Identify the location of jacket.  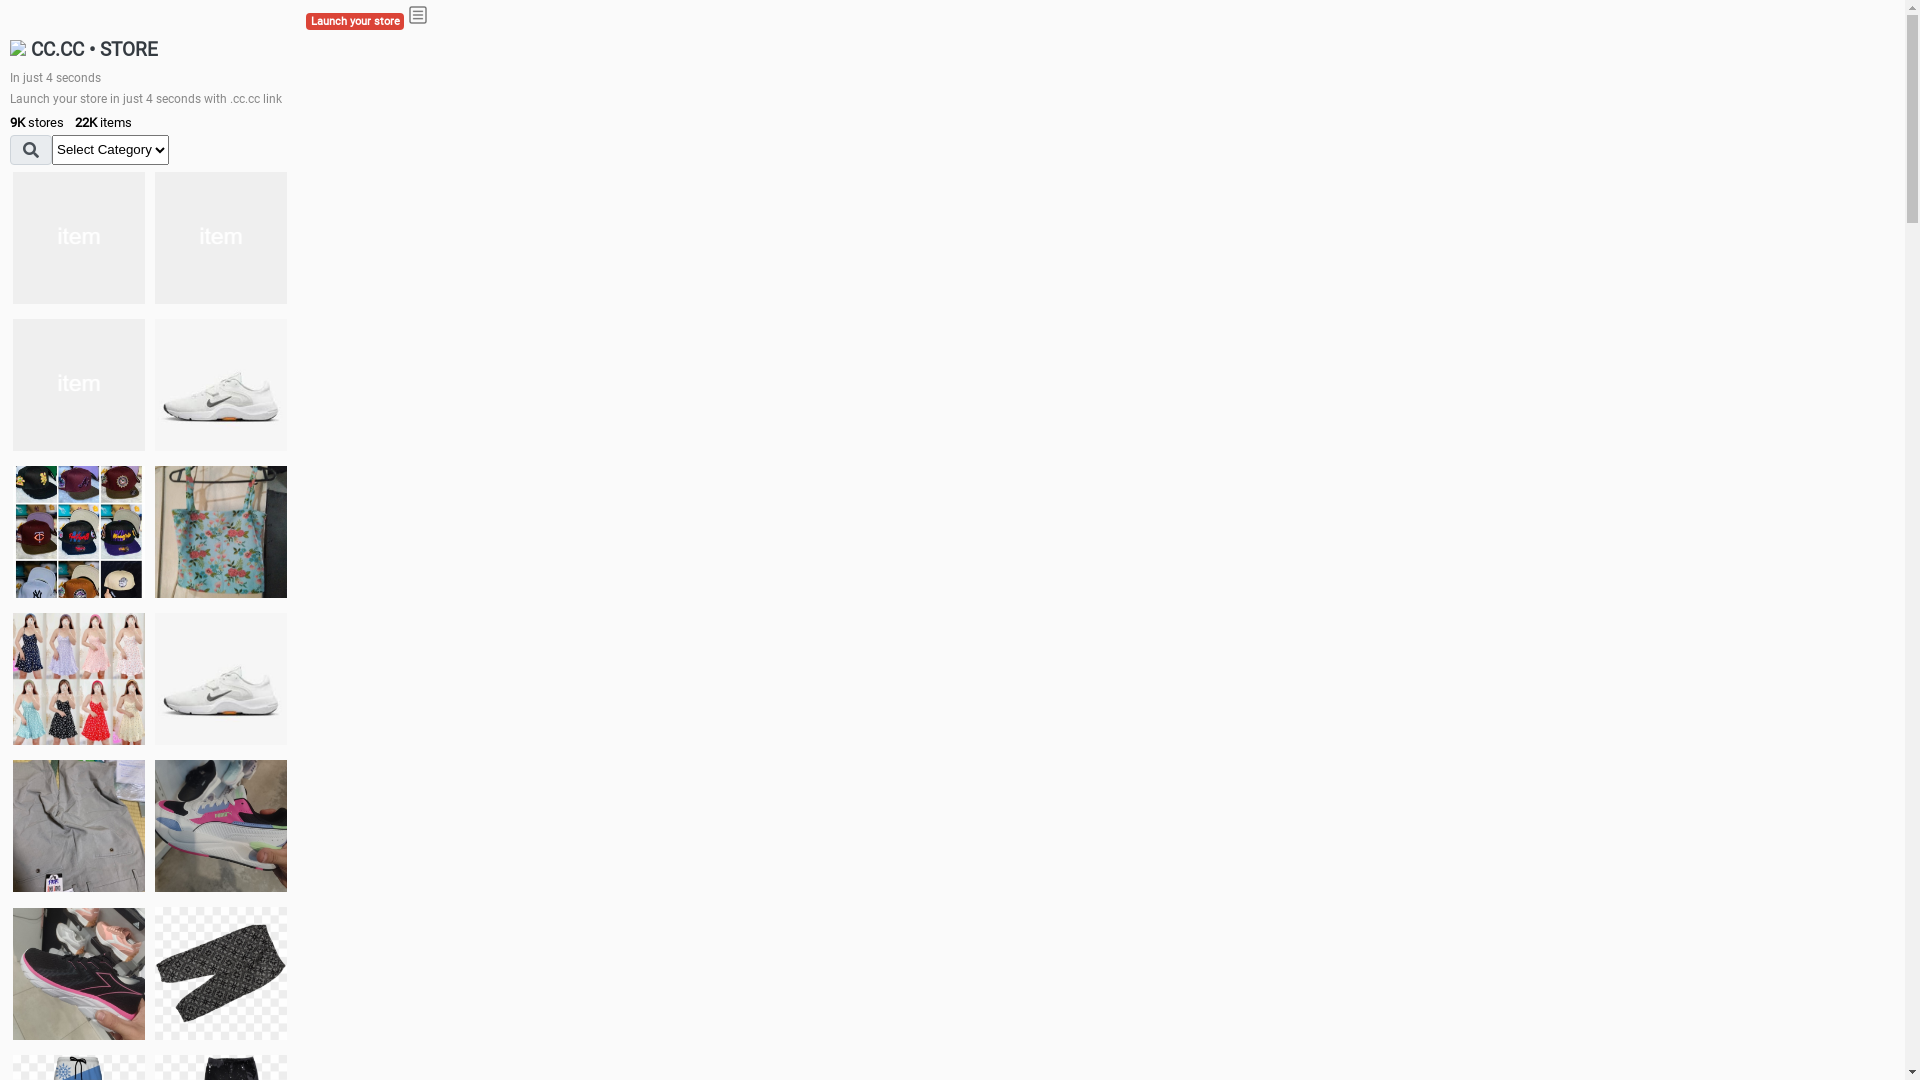
(79, 238).